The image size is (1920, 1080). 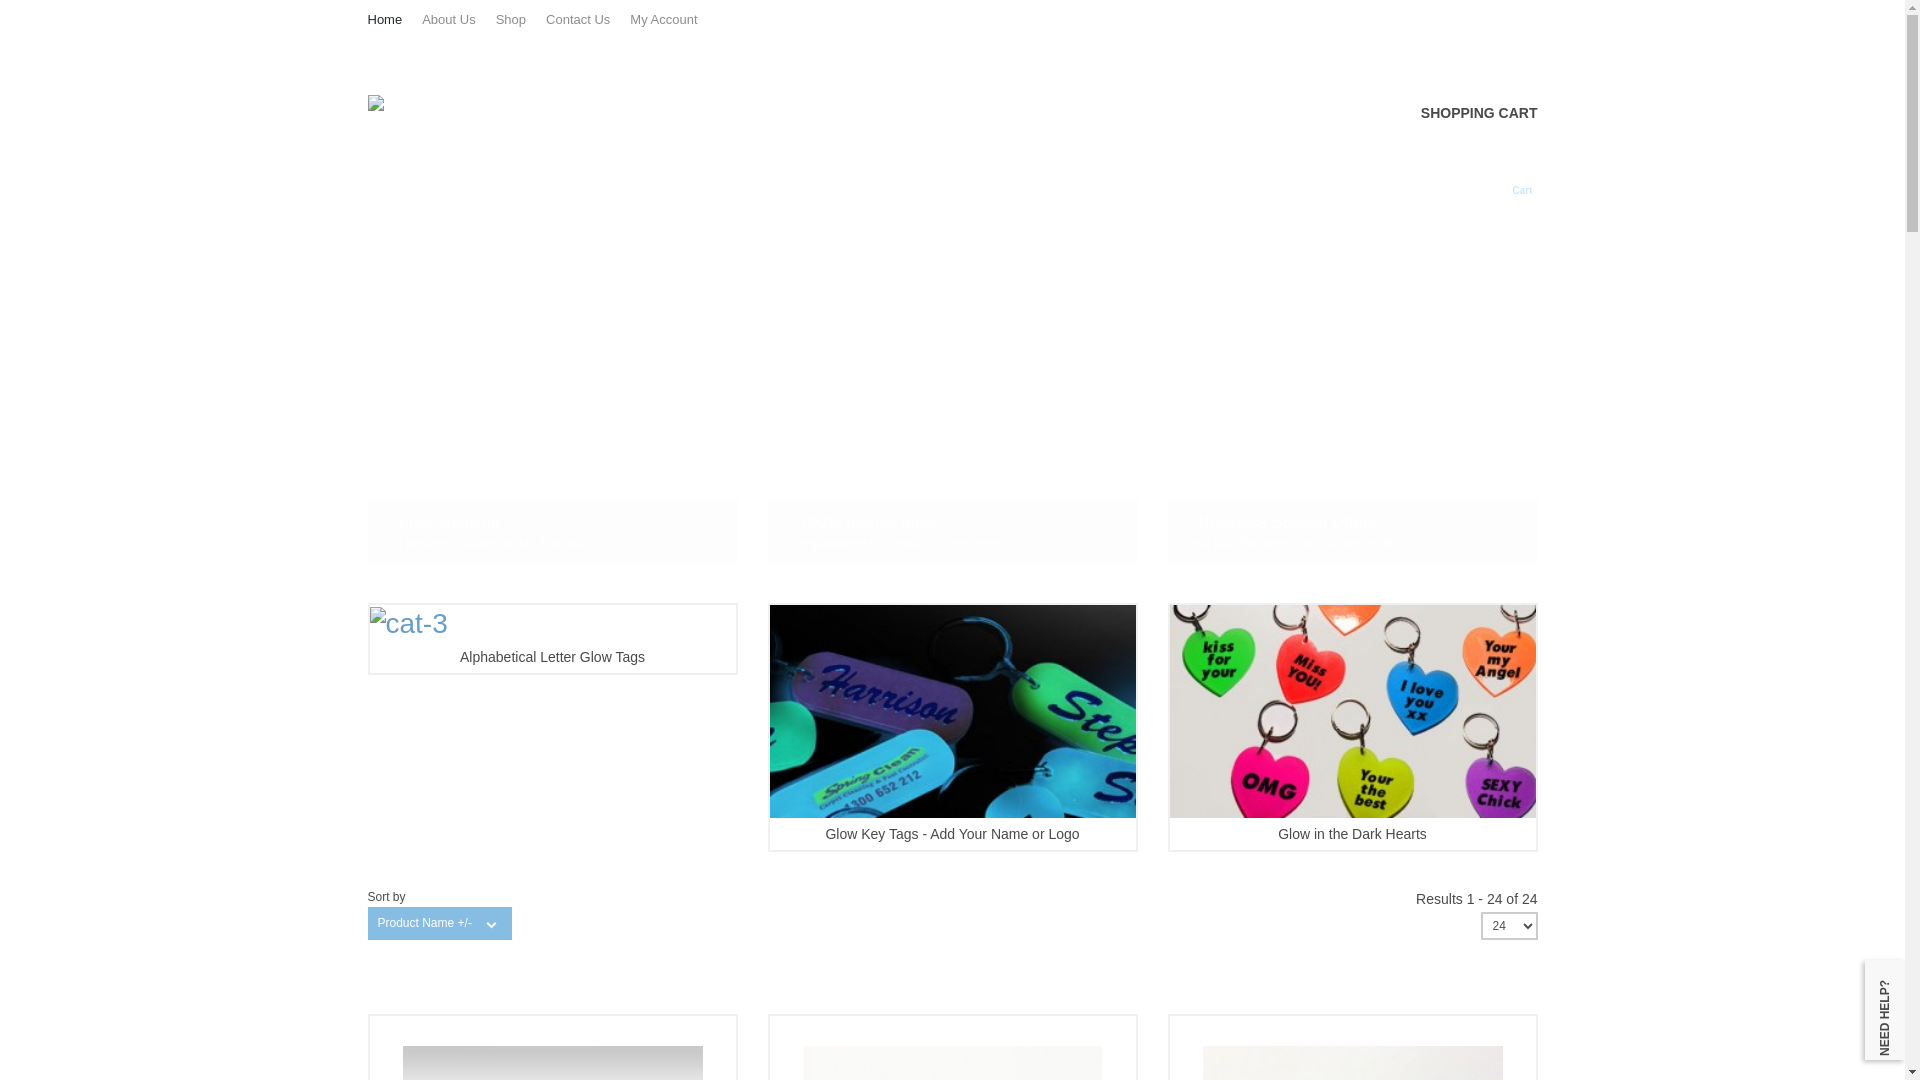 I want to click on Shop, so click(x=521, y=20).